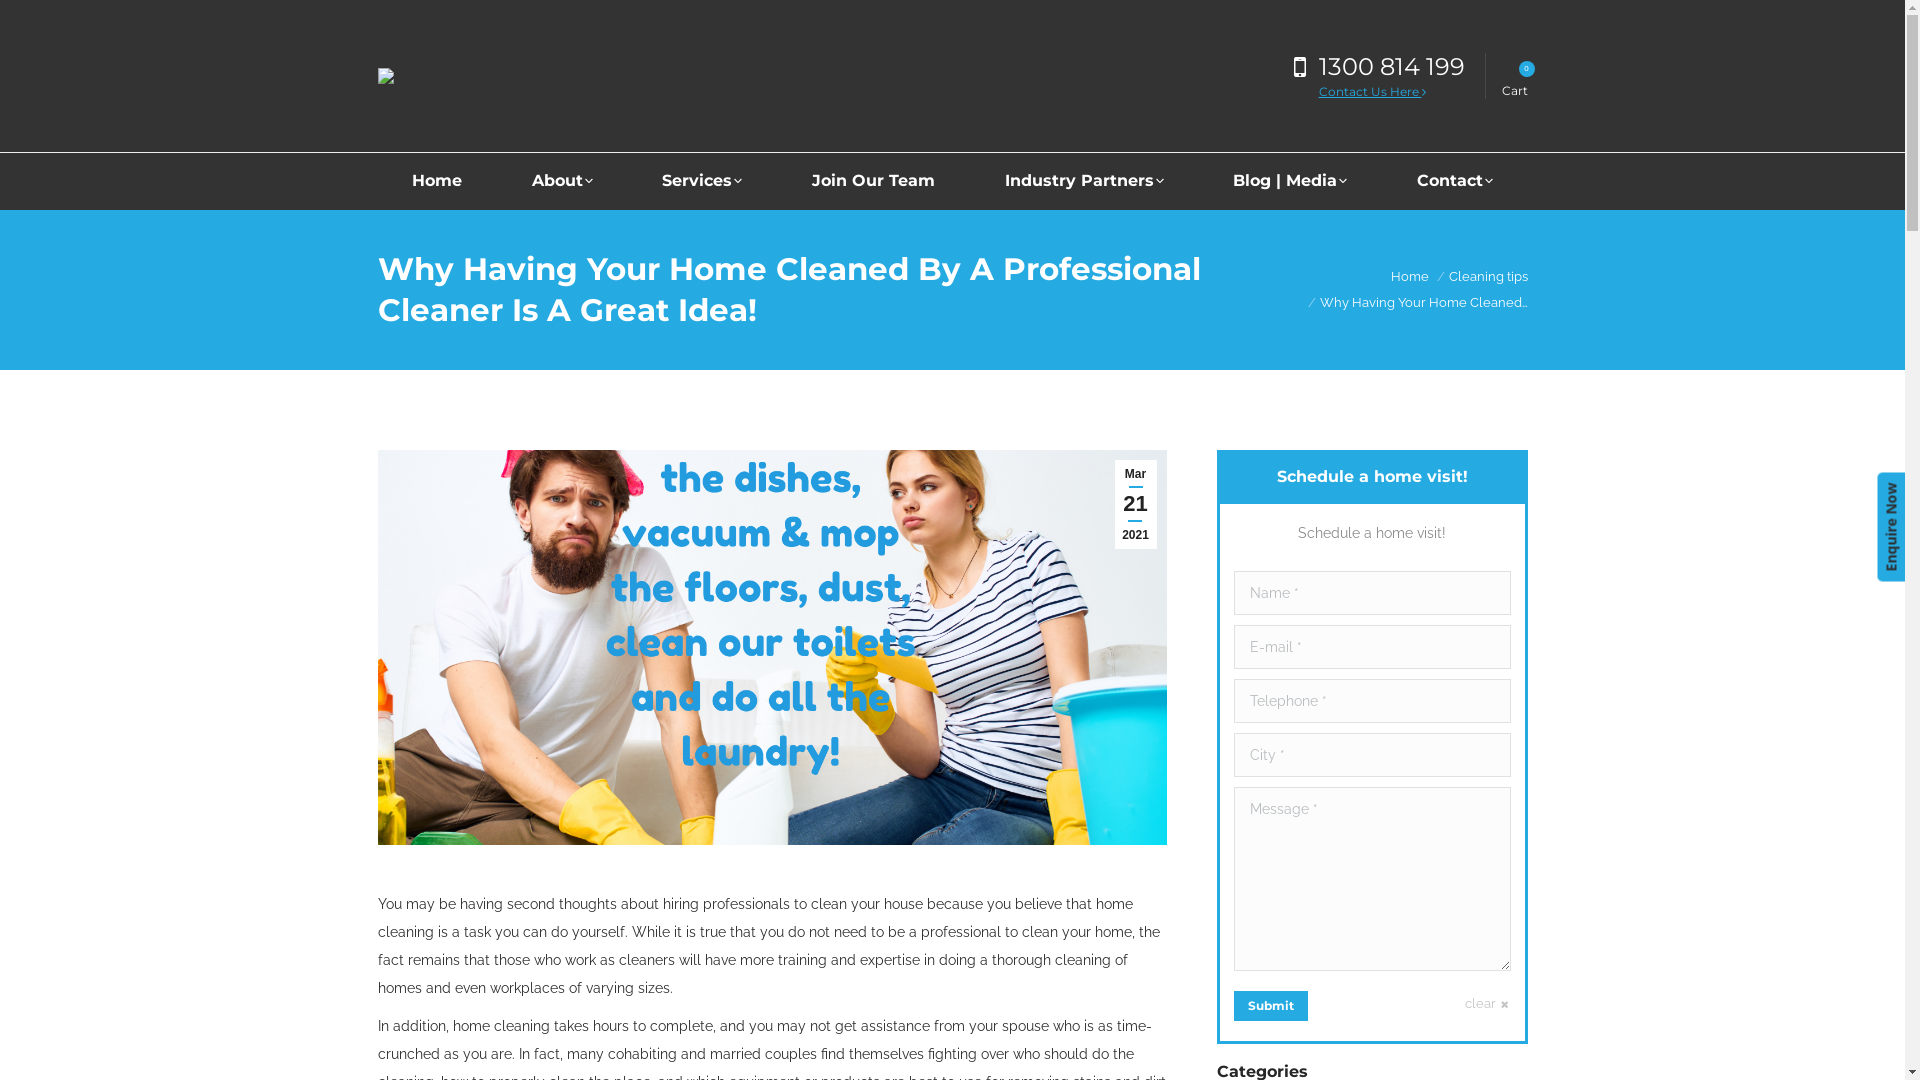 The height and width of the screenshot is (1080, 1920). I want to click on clear, so click(1487, 1004).